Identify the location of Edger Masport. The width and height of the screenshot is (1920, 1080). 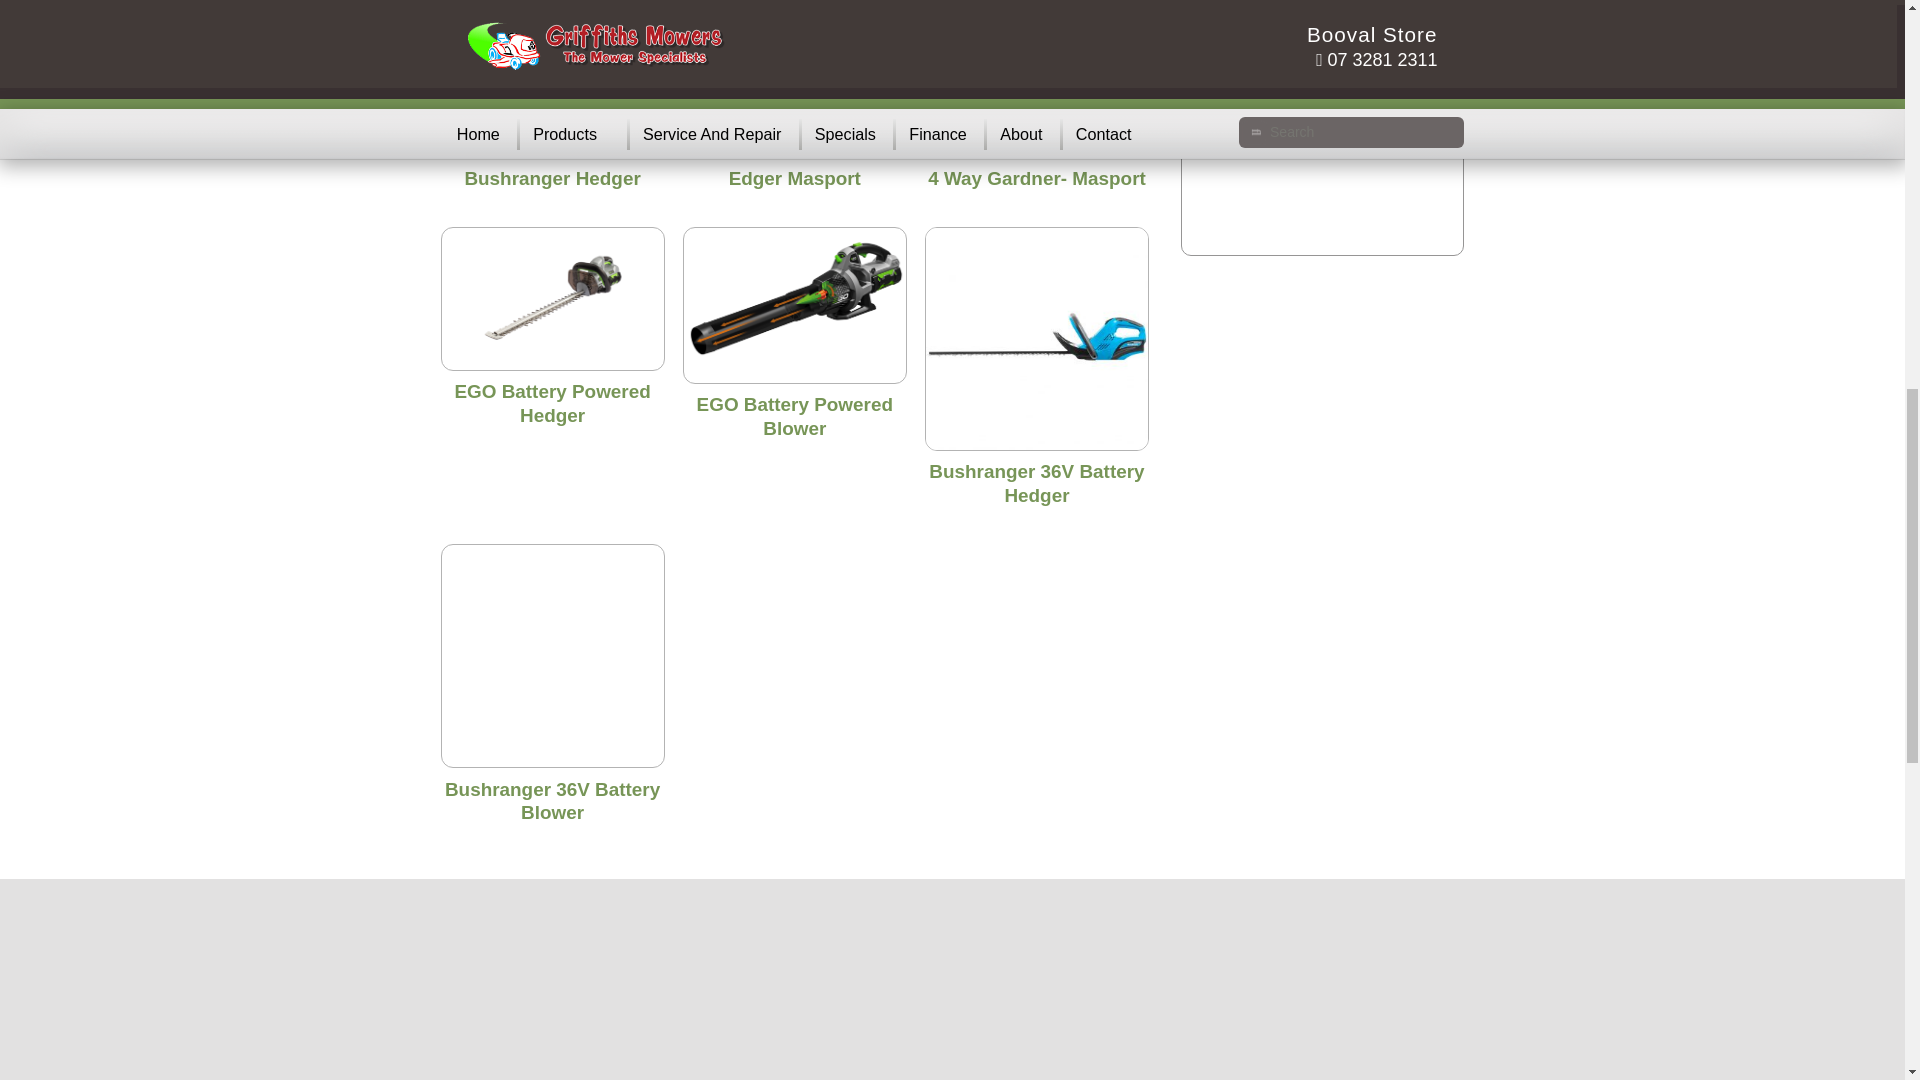
(794, 178).